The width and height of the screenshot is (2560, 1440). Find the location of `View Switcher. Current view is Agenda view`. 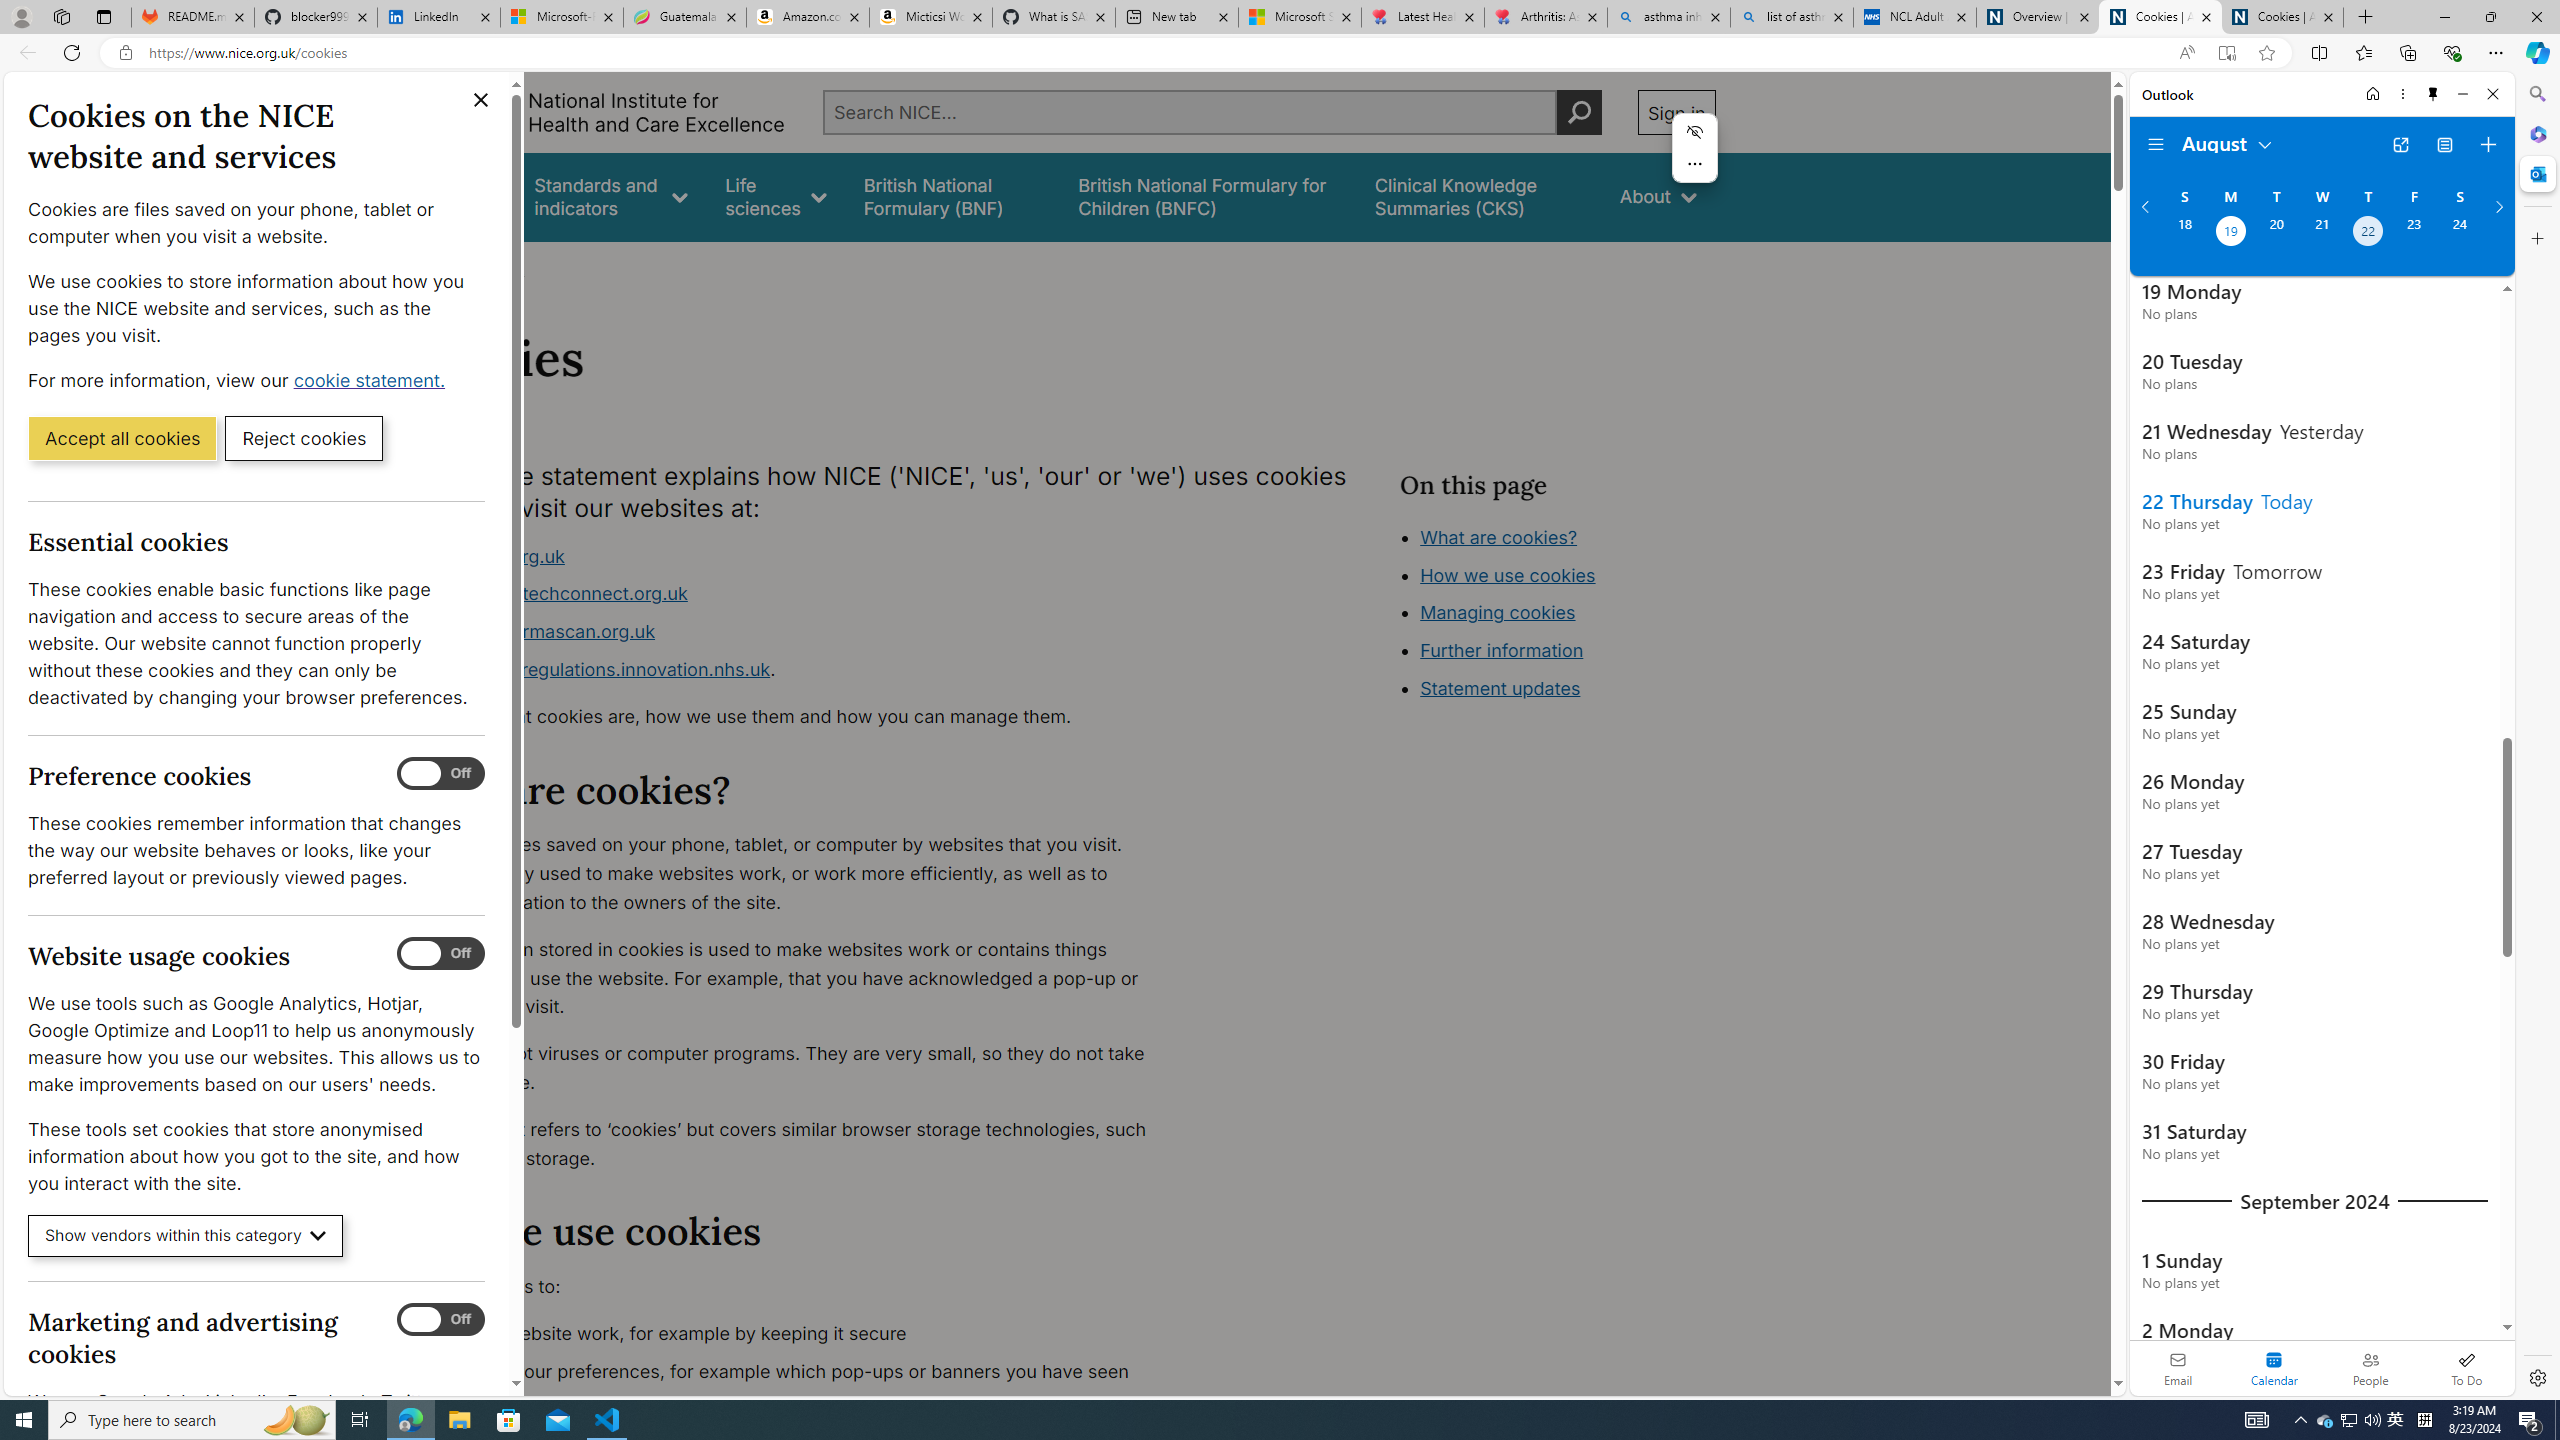

View Switcher. Current view is Agenda view is located at coordinates (2444, 145).